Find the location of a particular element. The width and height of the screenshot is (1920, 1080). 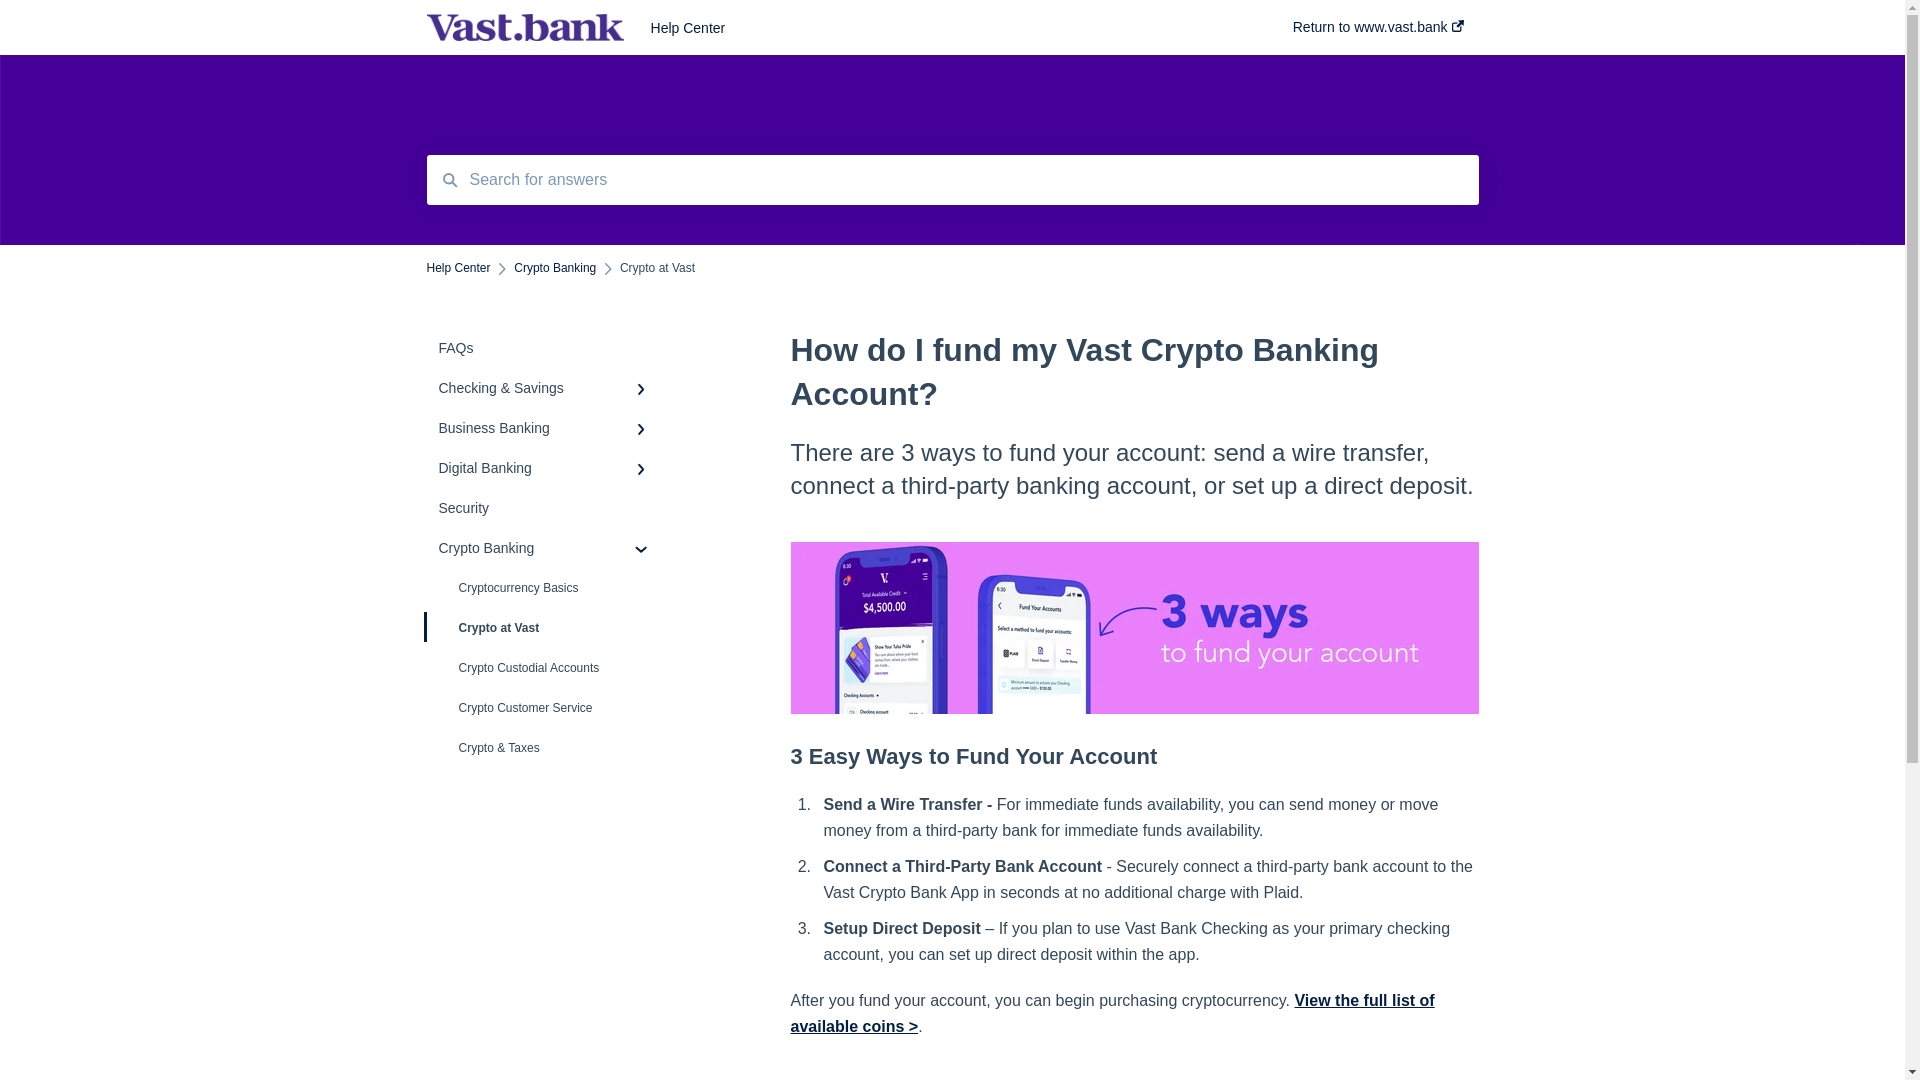

Help Center is located at coordinates (942, 28).